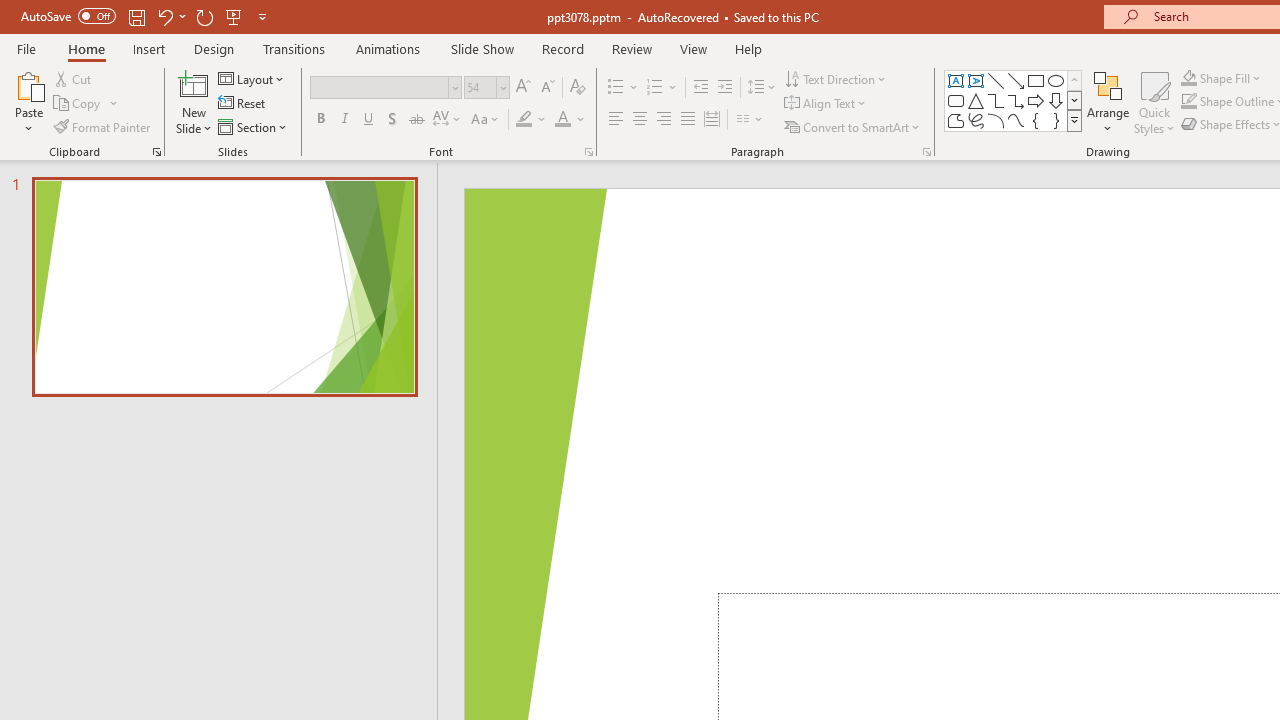 This screenshot has width=1280, height=720. What do you see at coordinates (164, 16) in the screenshot?
I see `Undo` at bounding box center [164, 16].